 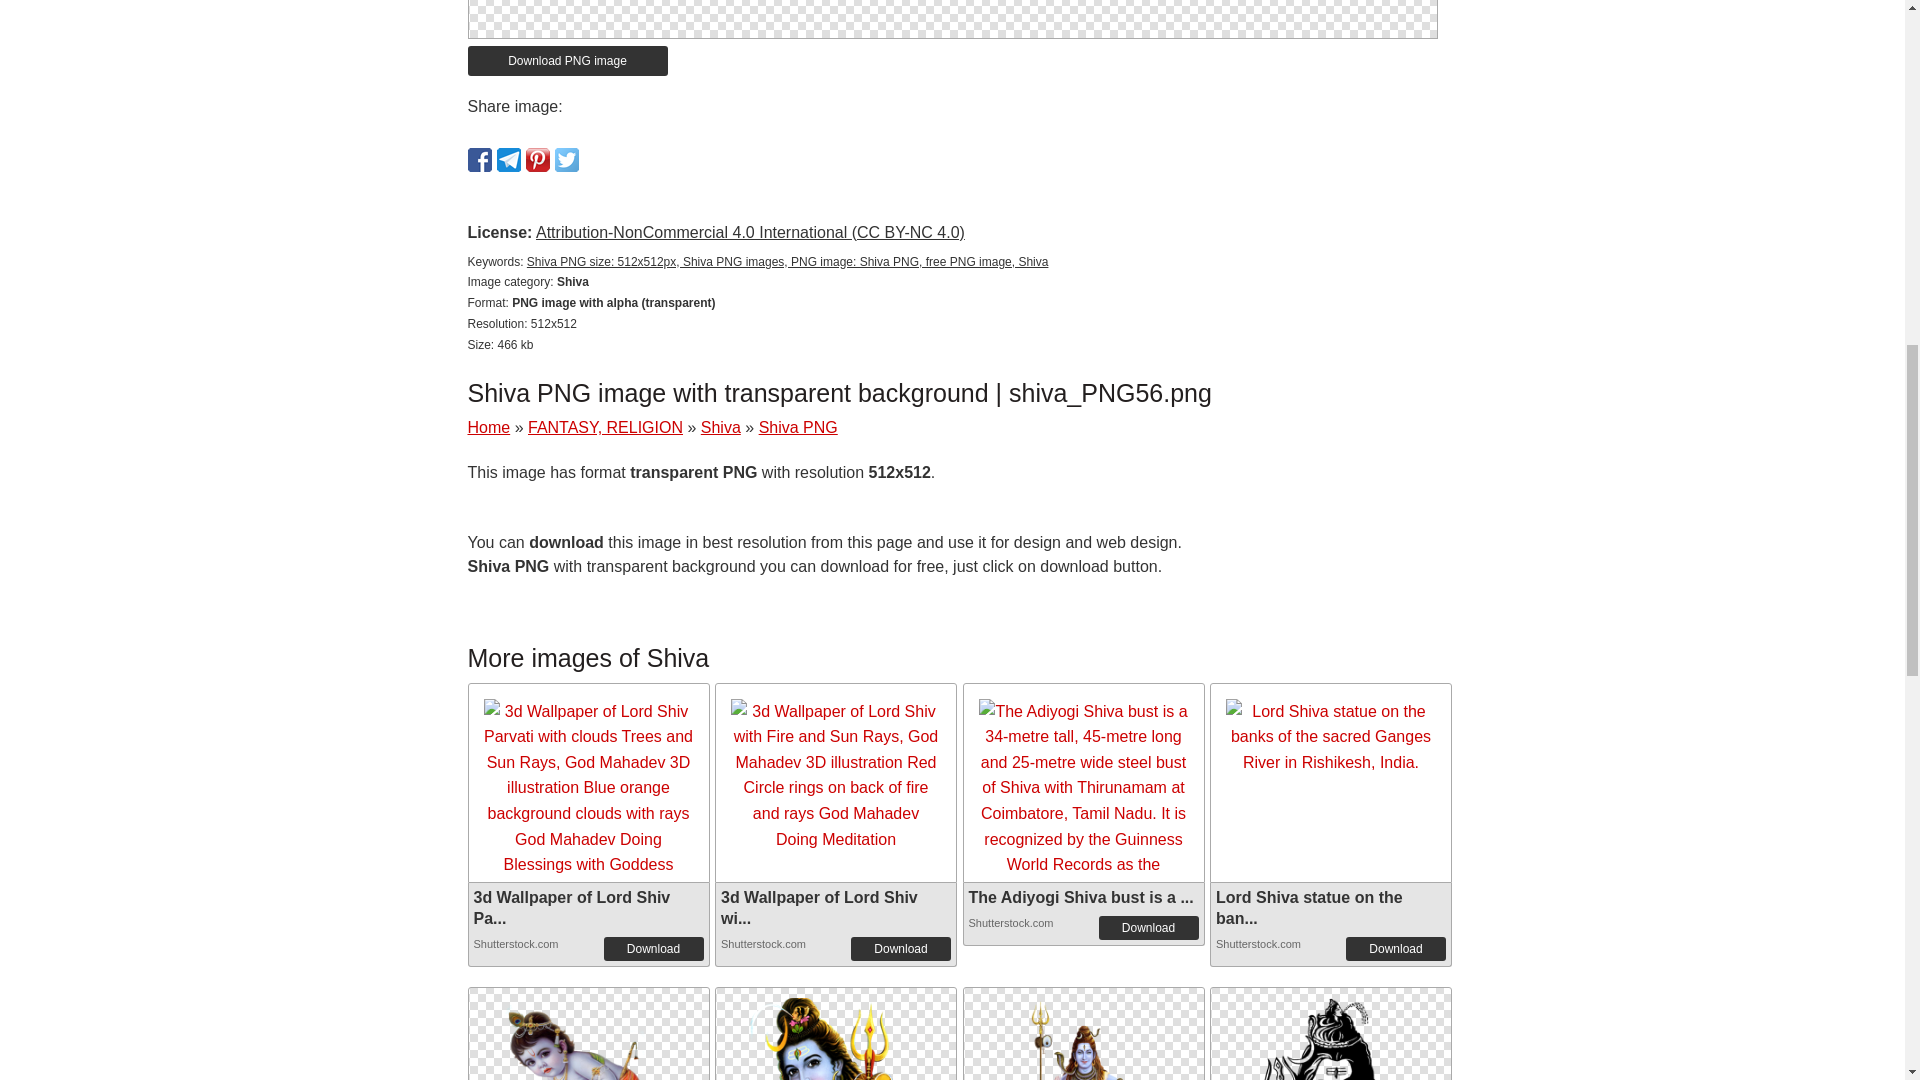 I want to click on Share in Facebook, so click(x=480, y=159).